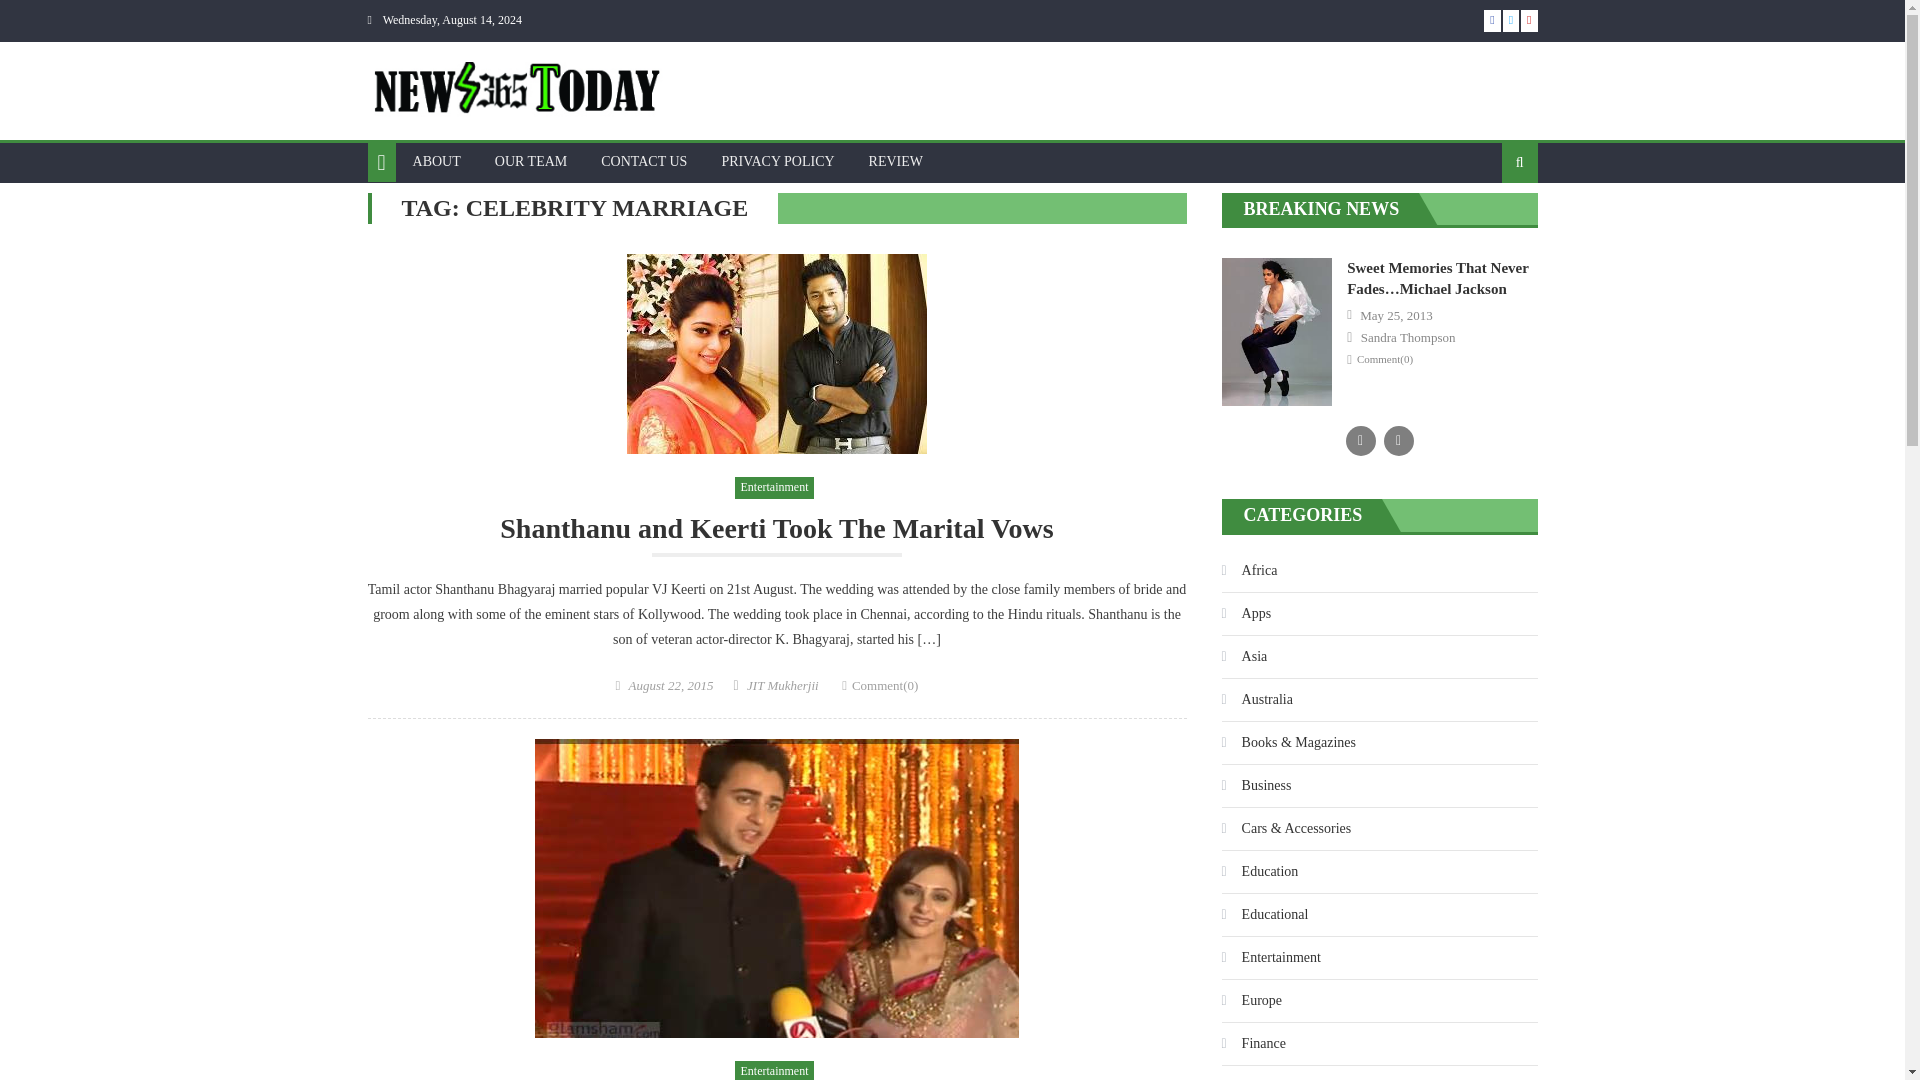  I want to click on May 25, 2013, so click(1396, 316).